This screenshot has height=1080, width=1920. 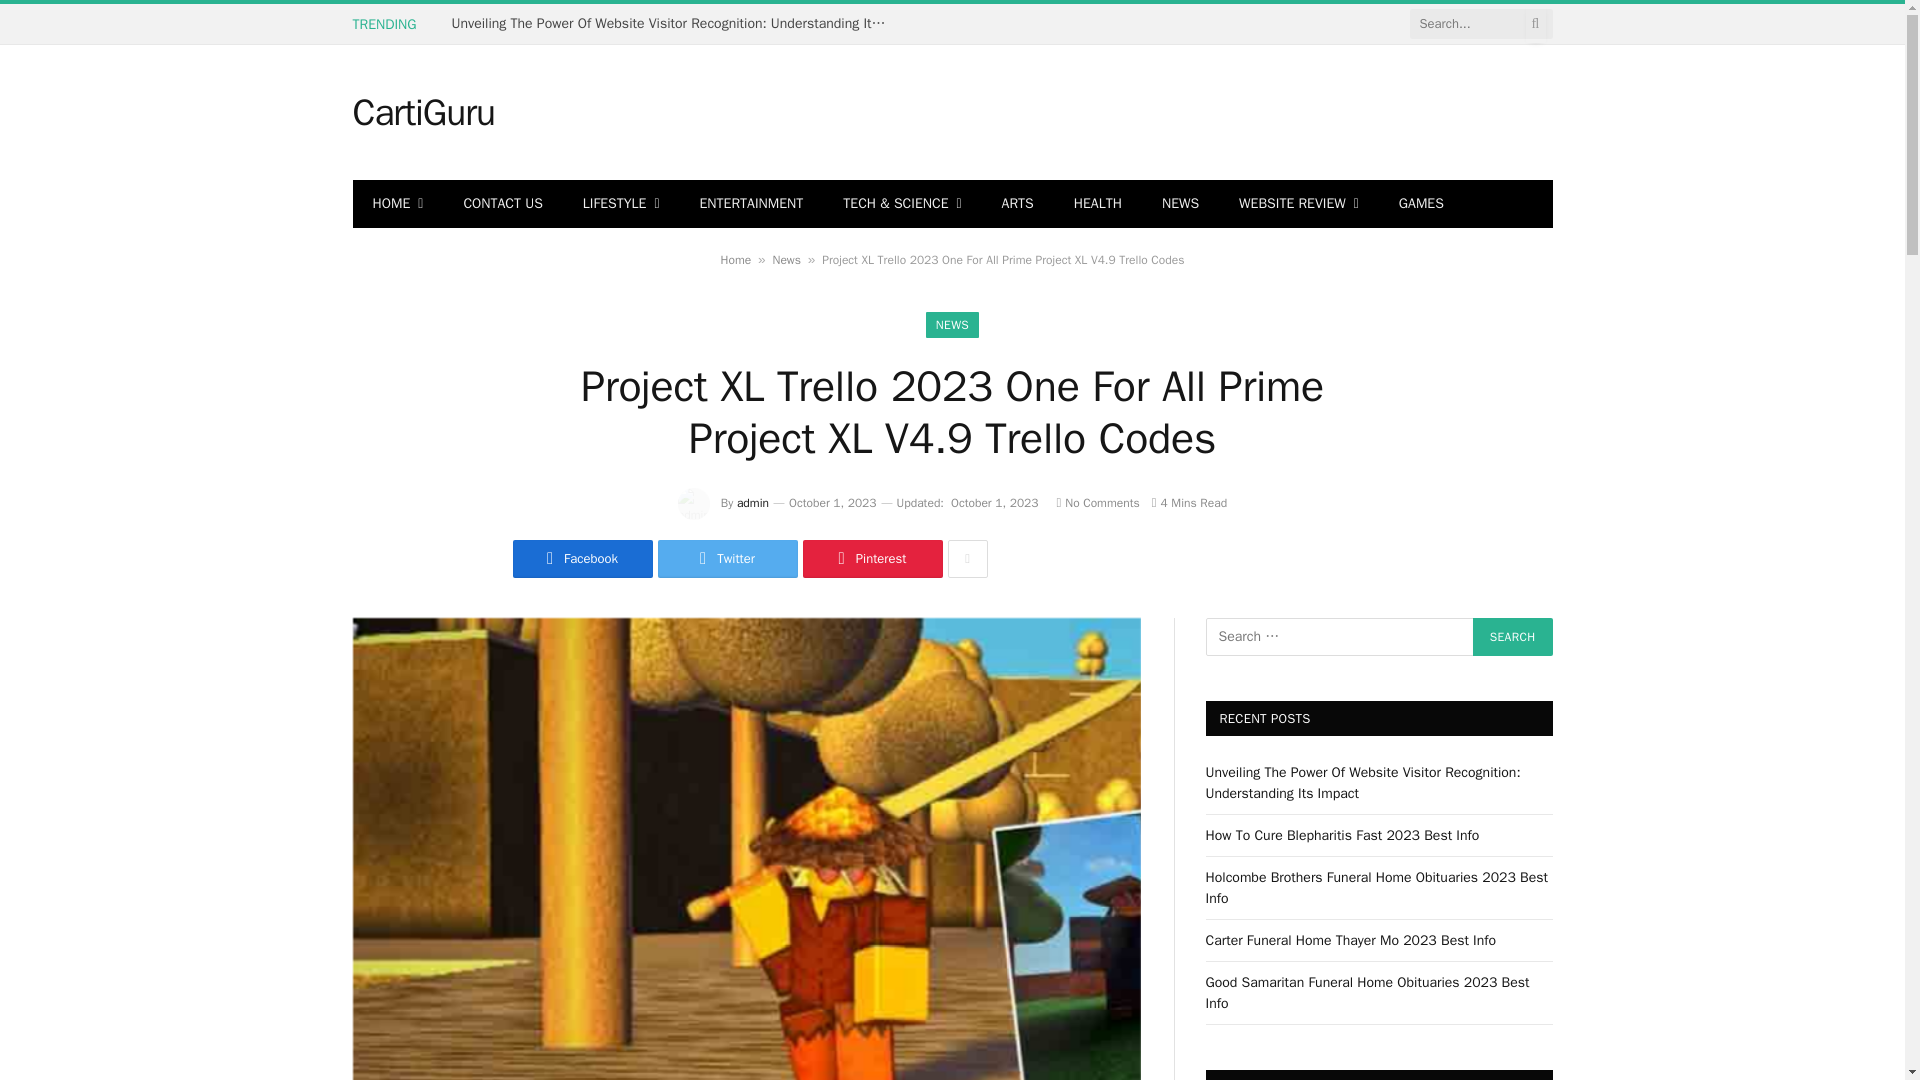 I want to click on Pinterest, so click(x=872, y=558).